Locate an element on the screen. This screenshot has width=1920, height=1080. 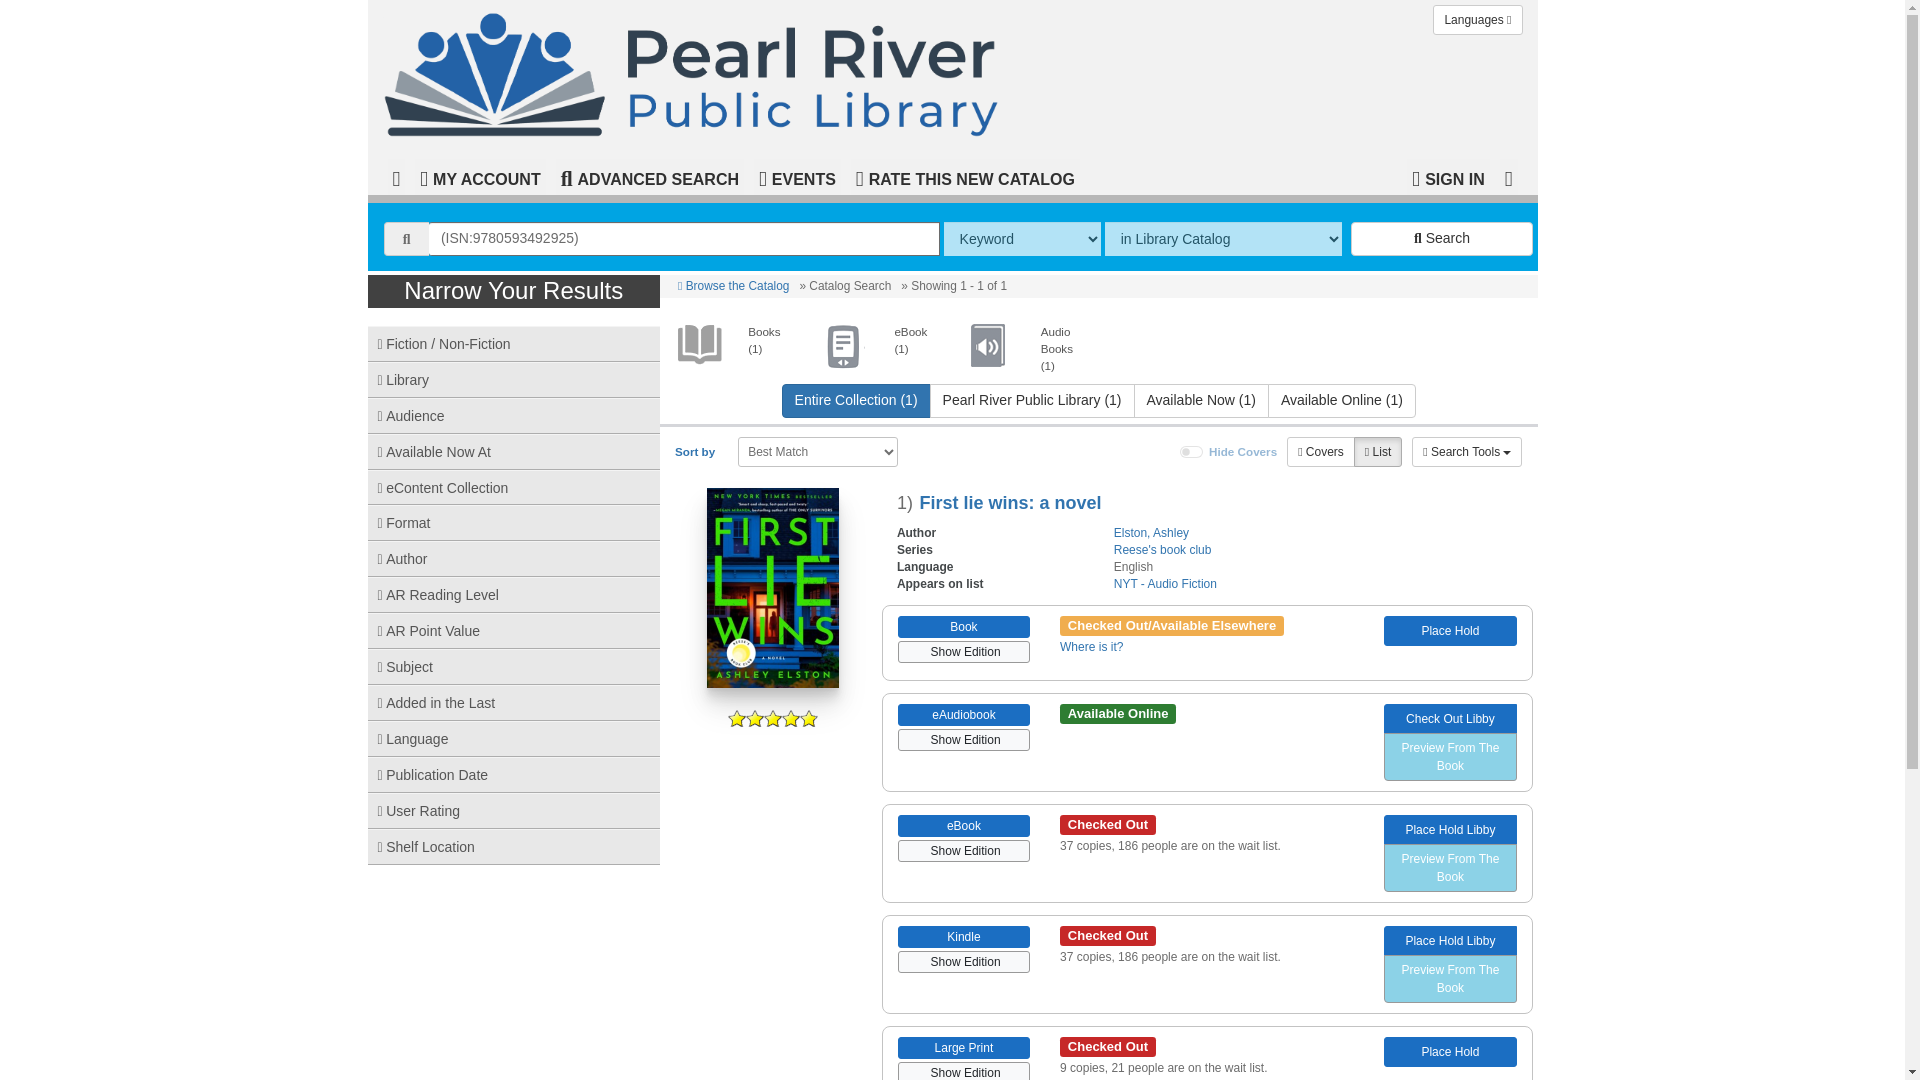
Login is located at coordinates (1448, 176).